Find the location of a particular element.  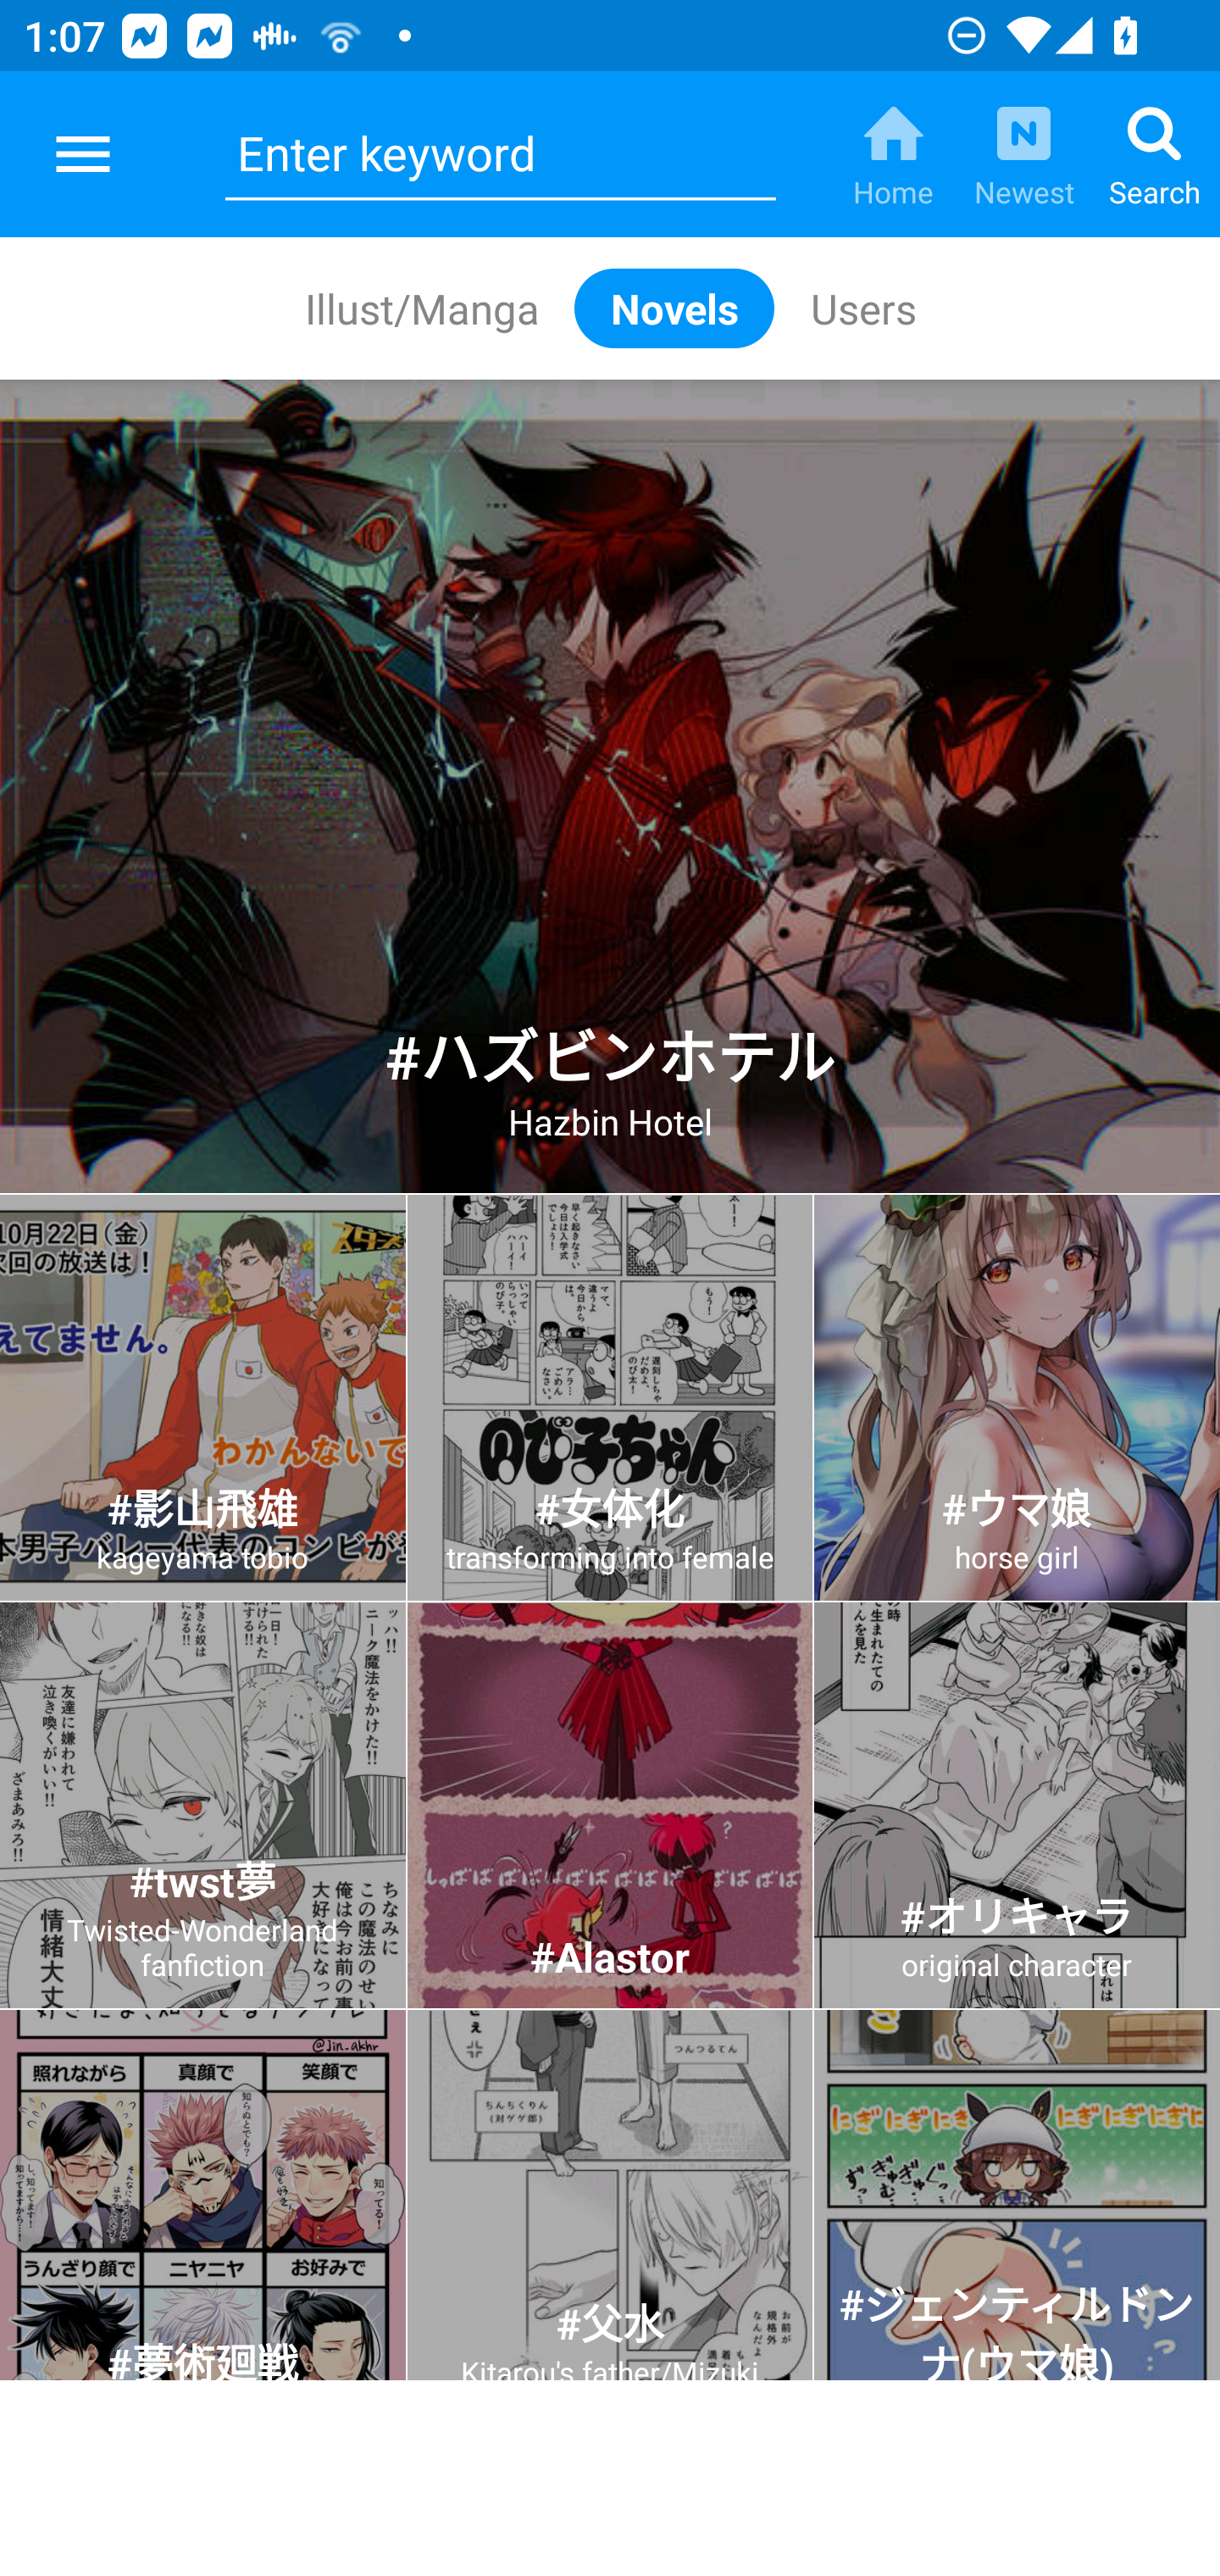

Novels is located at coordinates (674, 307).